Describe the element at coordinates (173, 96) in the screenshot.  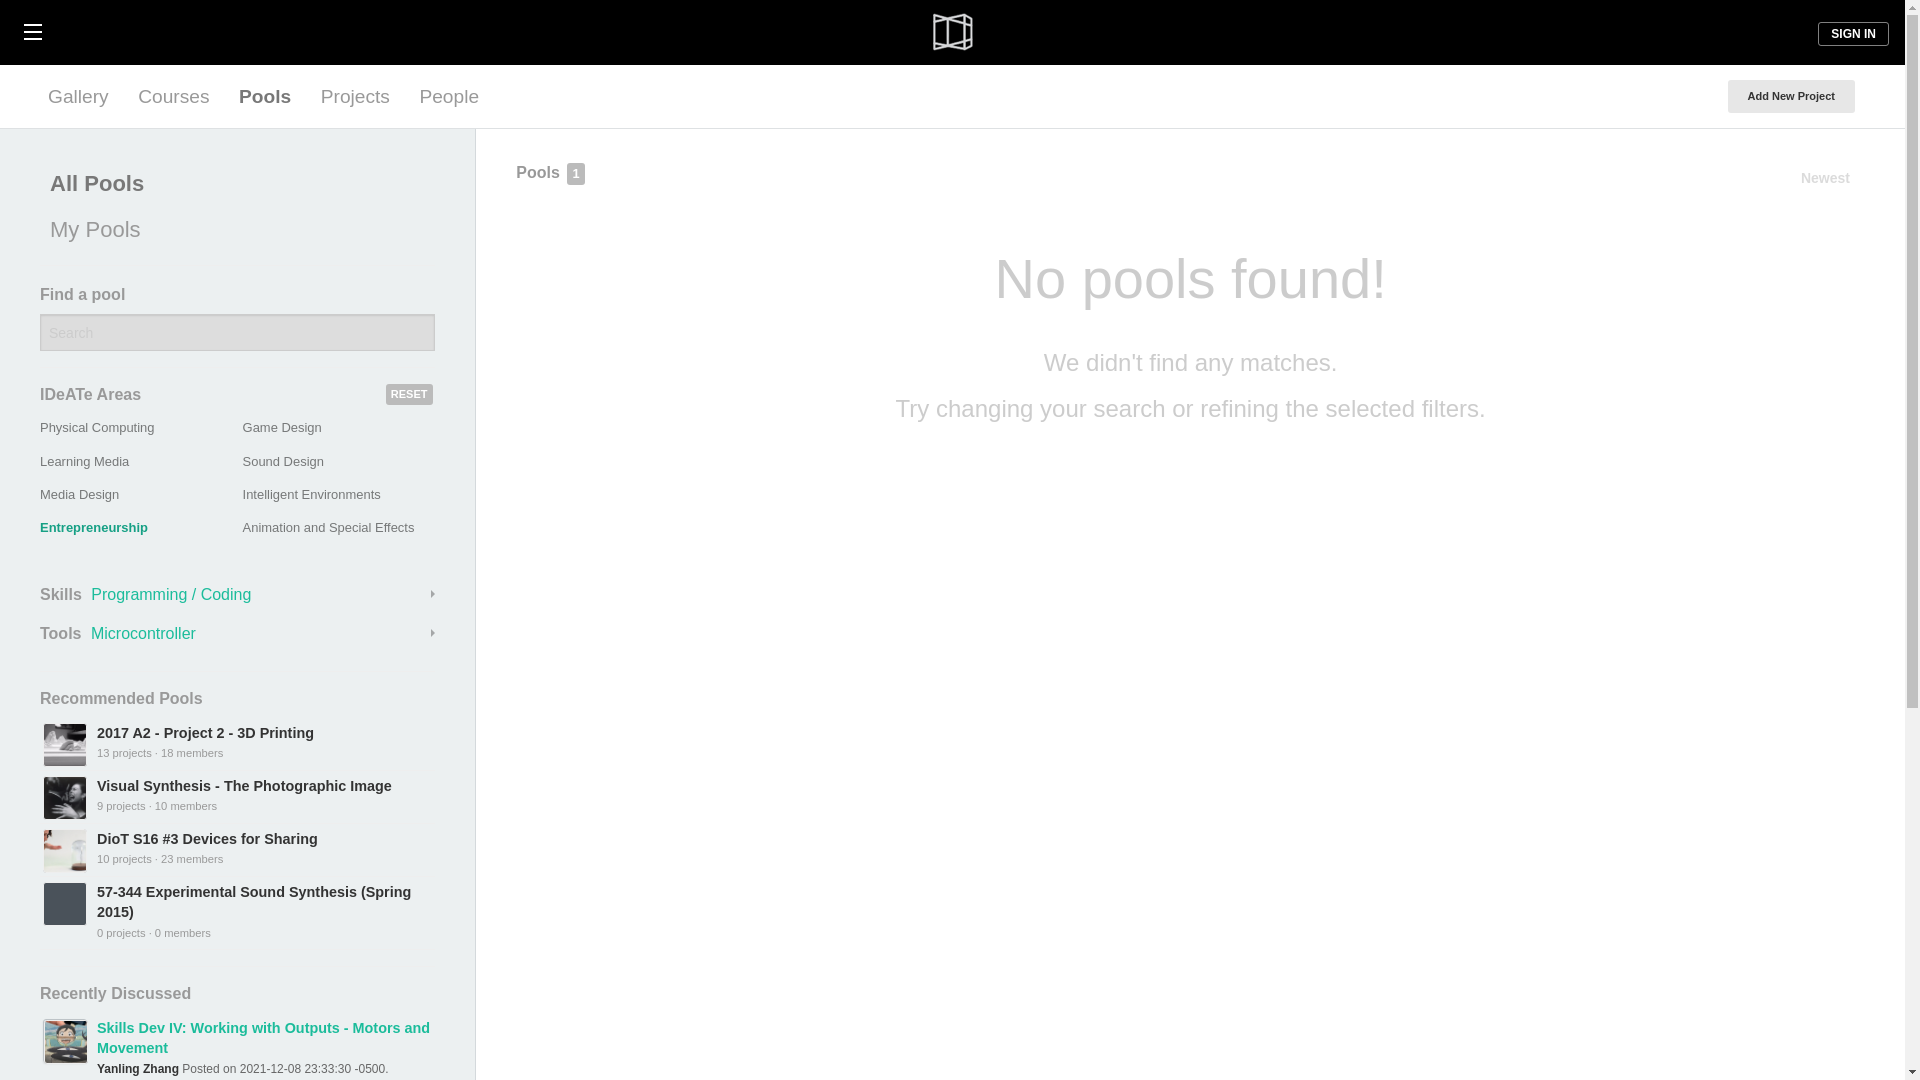
I see `Courses` at that location.